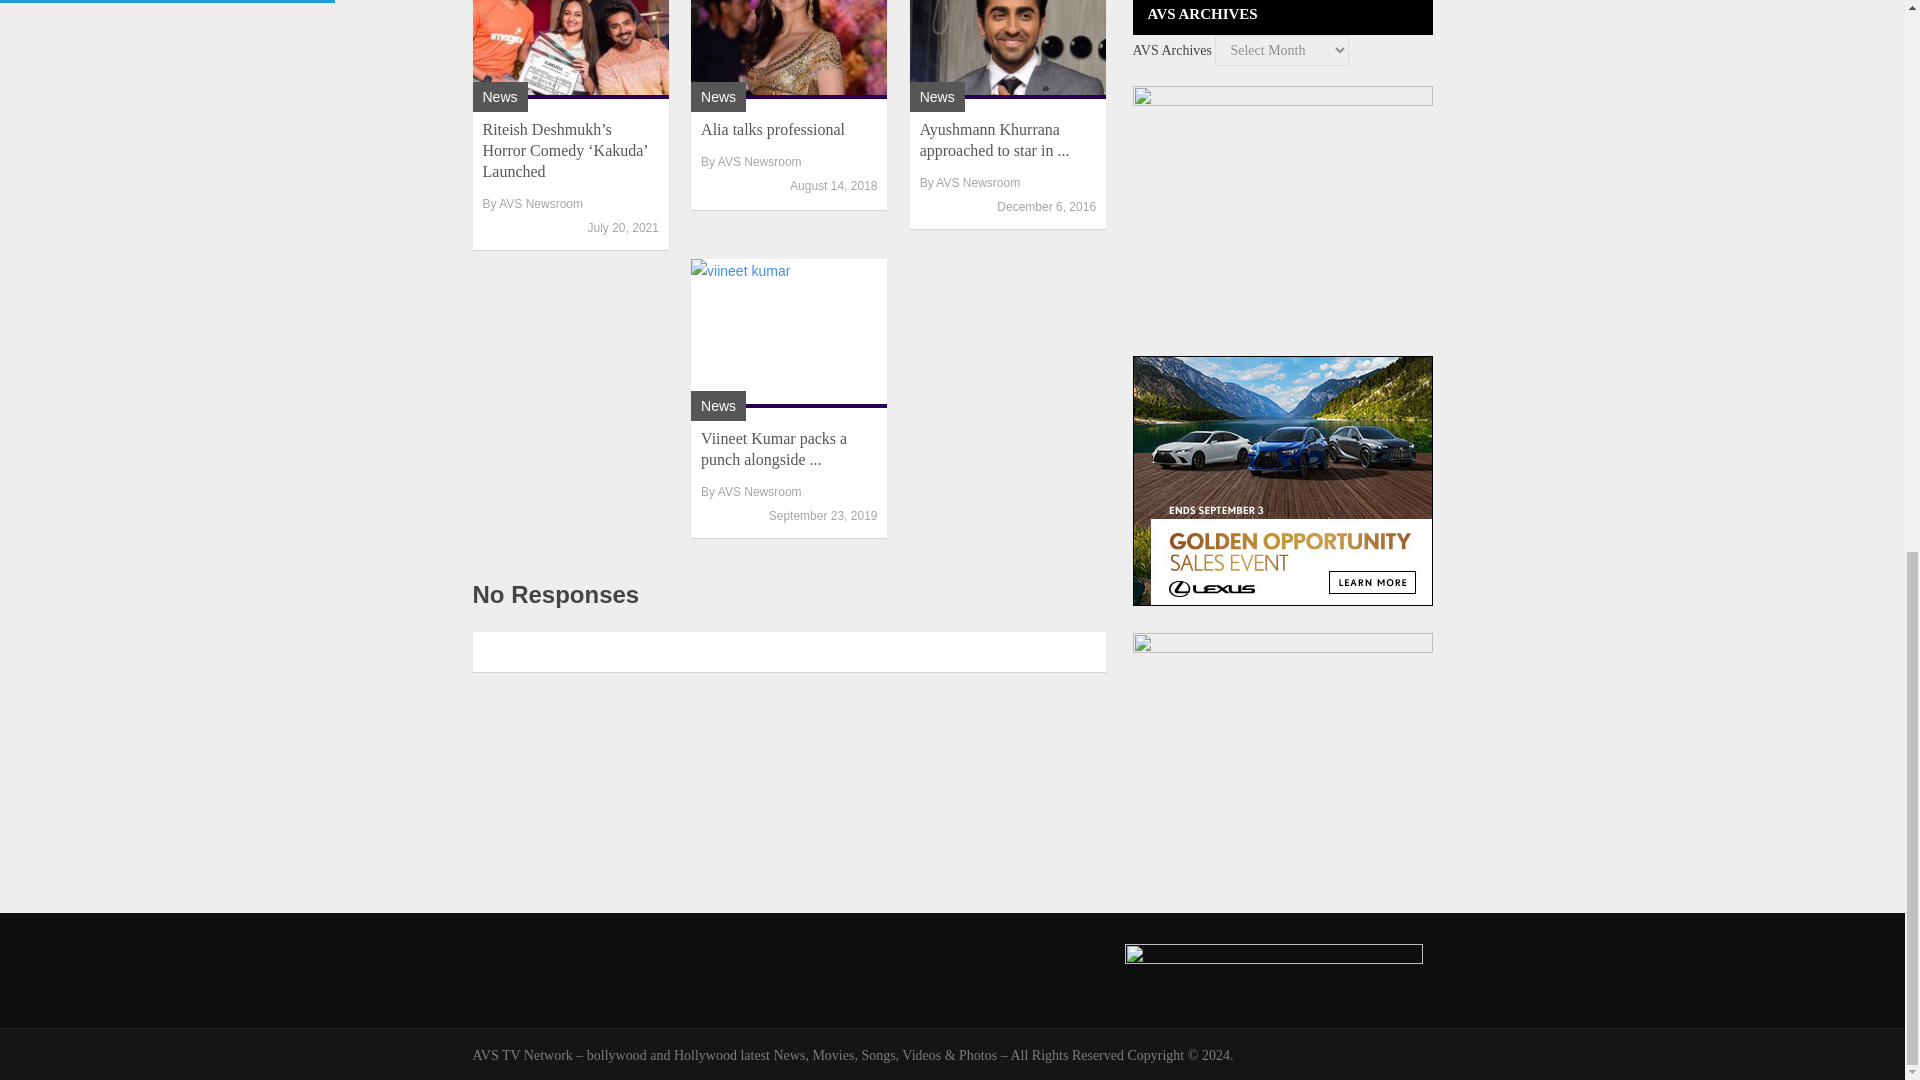  What do you see at coordinates (789, 50) in the screenshot?
I see `Alia talks professional` at bounding box center [789, 50].